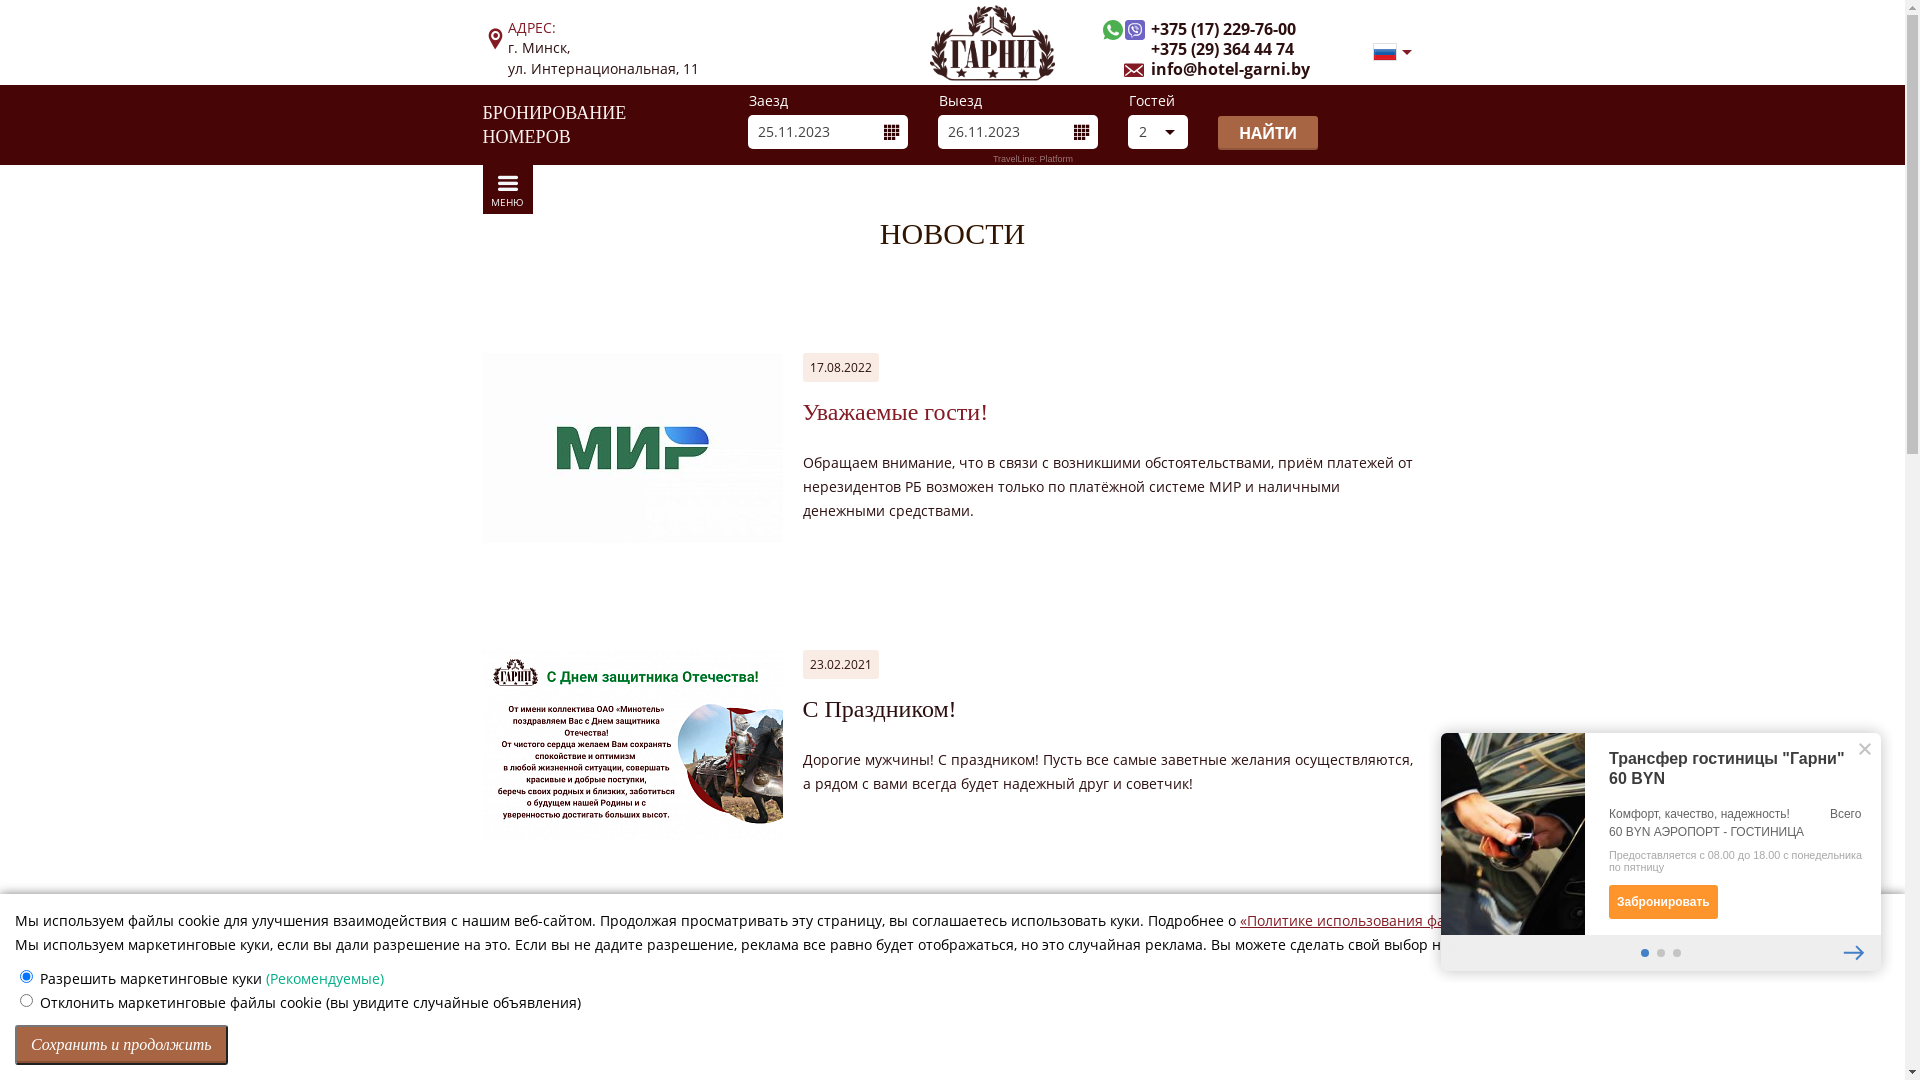  I want to click on info@hotel-garni.by, so click(1216, 70).